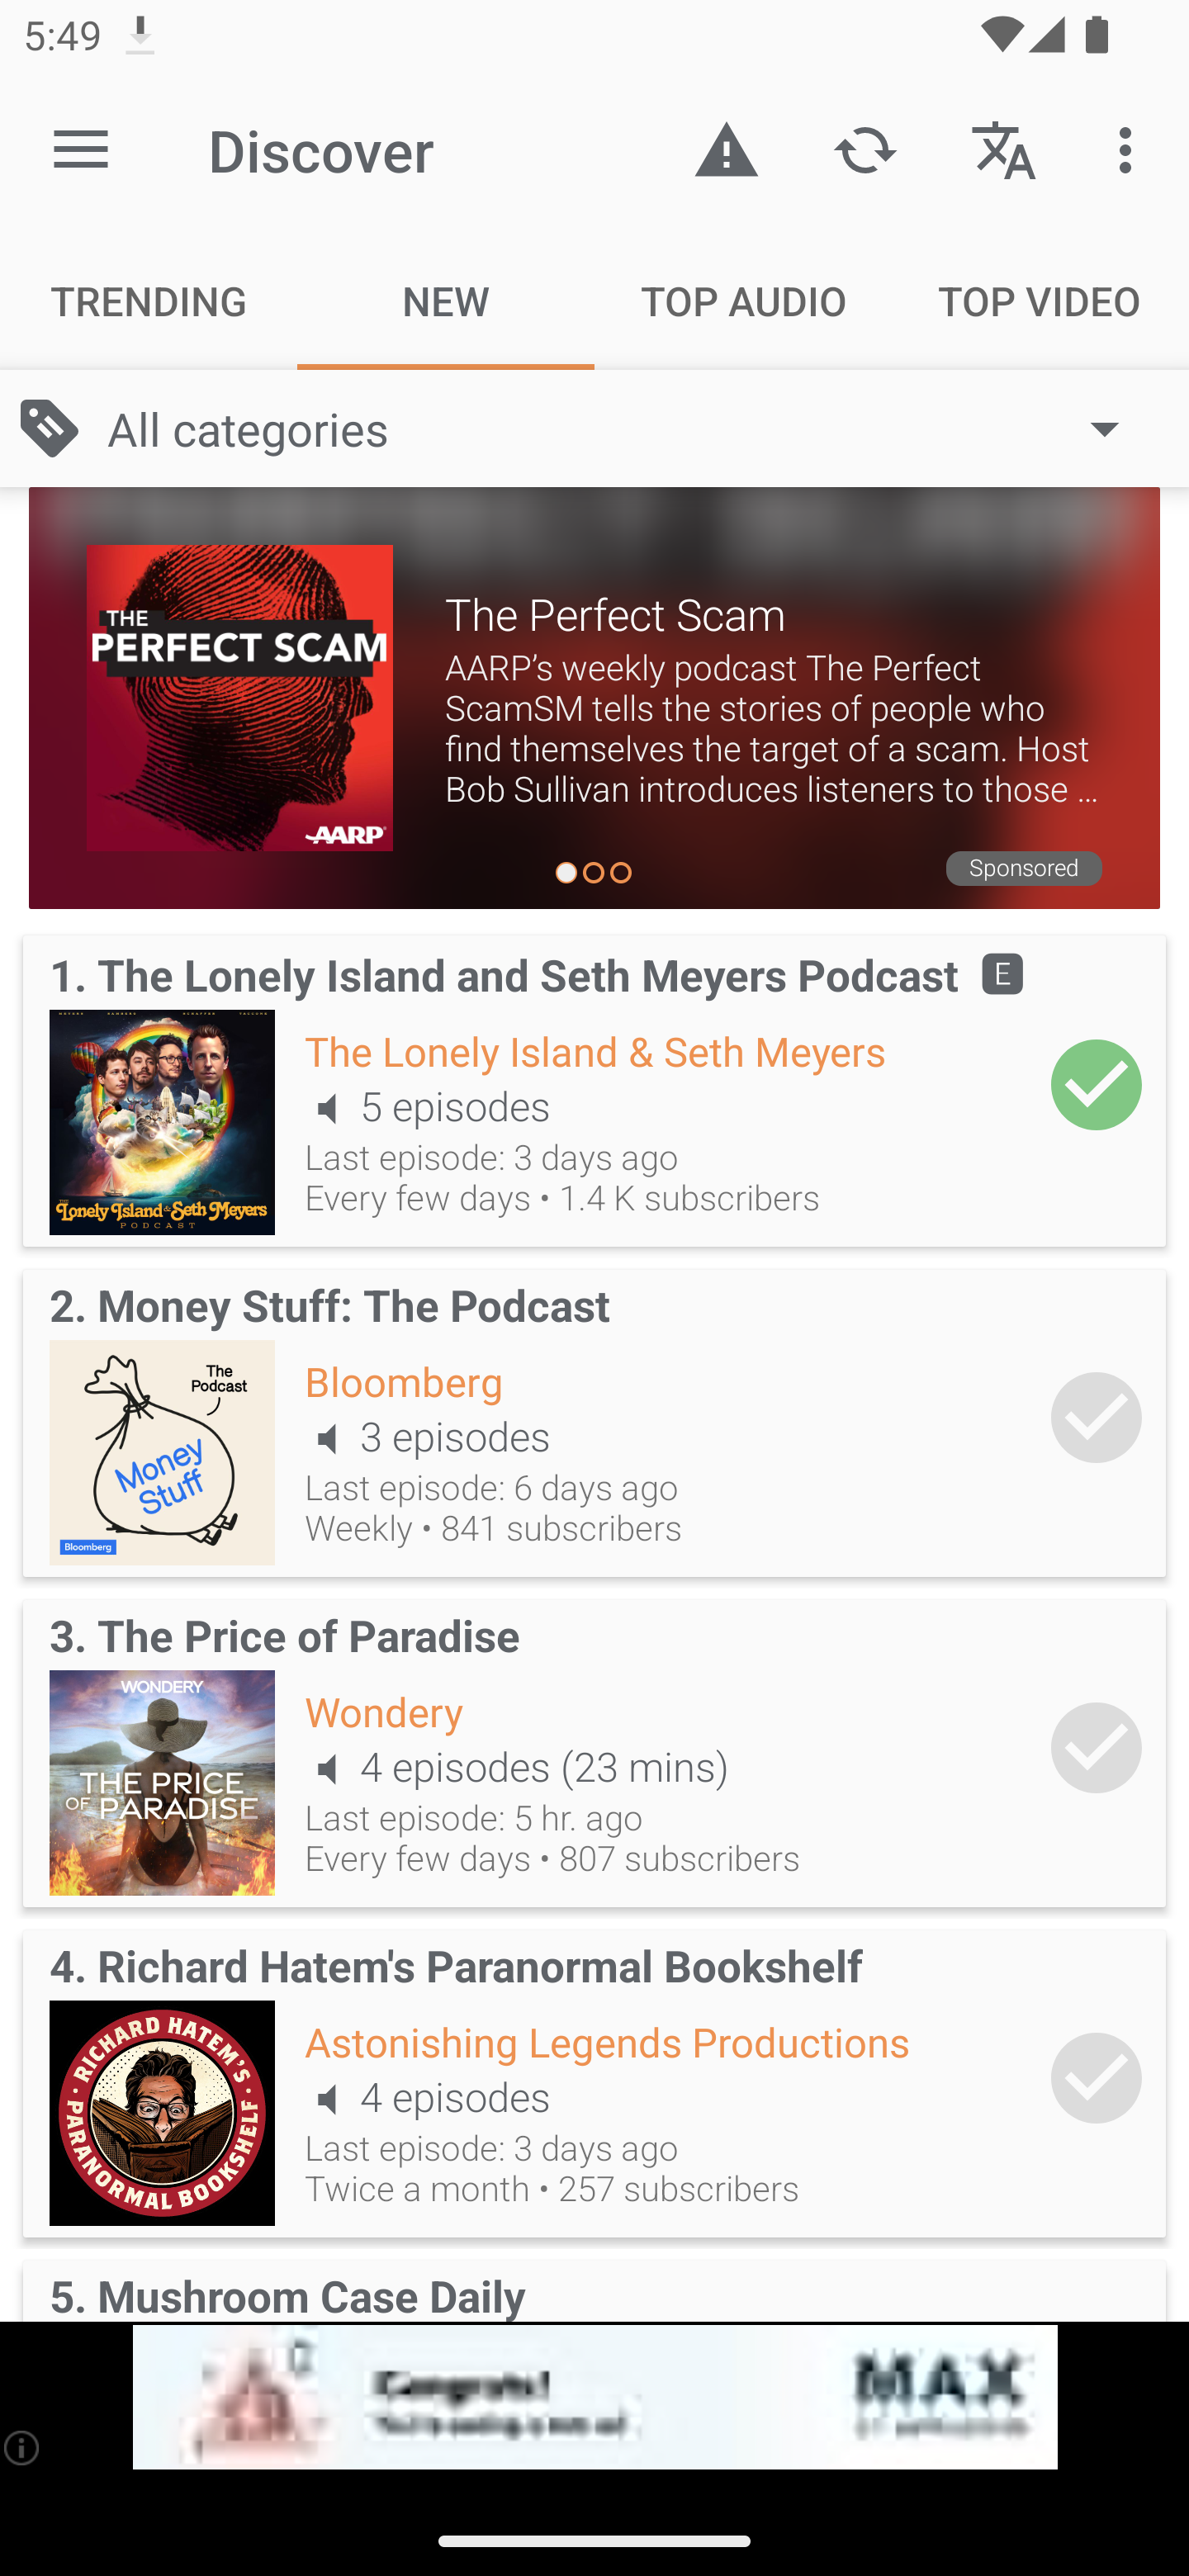 The height and width of the screenshot is (2576, 1189). Describe the element at coordinates (743, 301) in the screenshot. I see `Top Audio TOP AUDIO` at that location.